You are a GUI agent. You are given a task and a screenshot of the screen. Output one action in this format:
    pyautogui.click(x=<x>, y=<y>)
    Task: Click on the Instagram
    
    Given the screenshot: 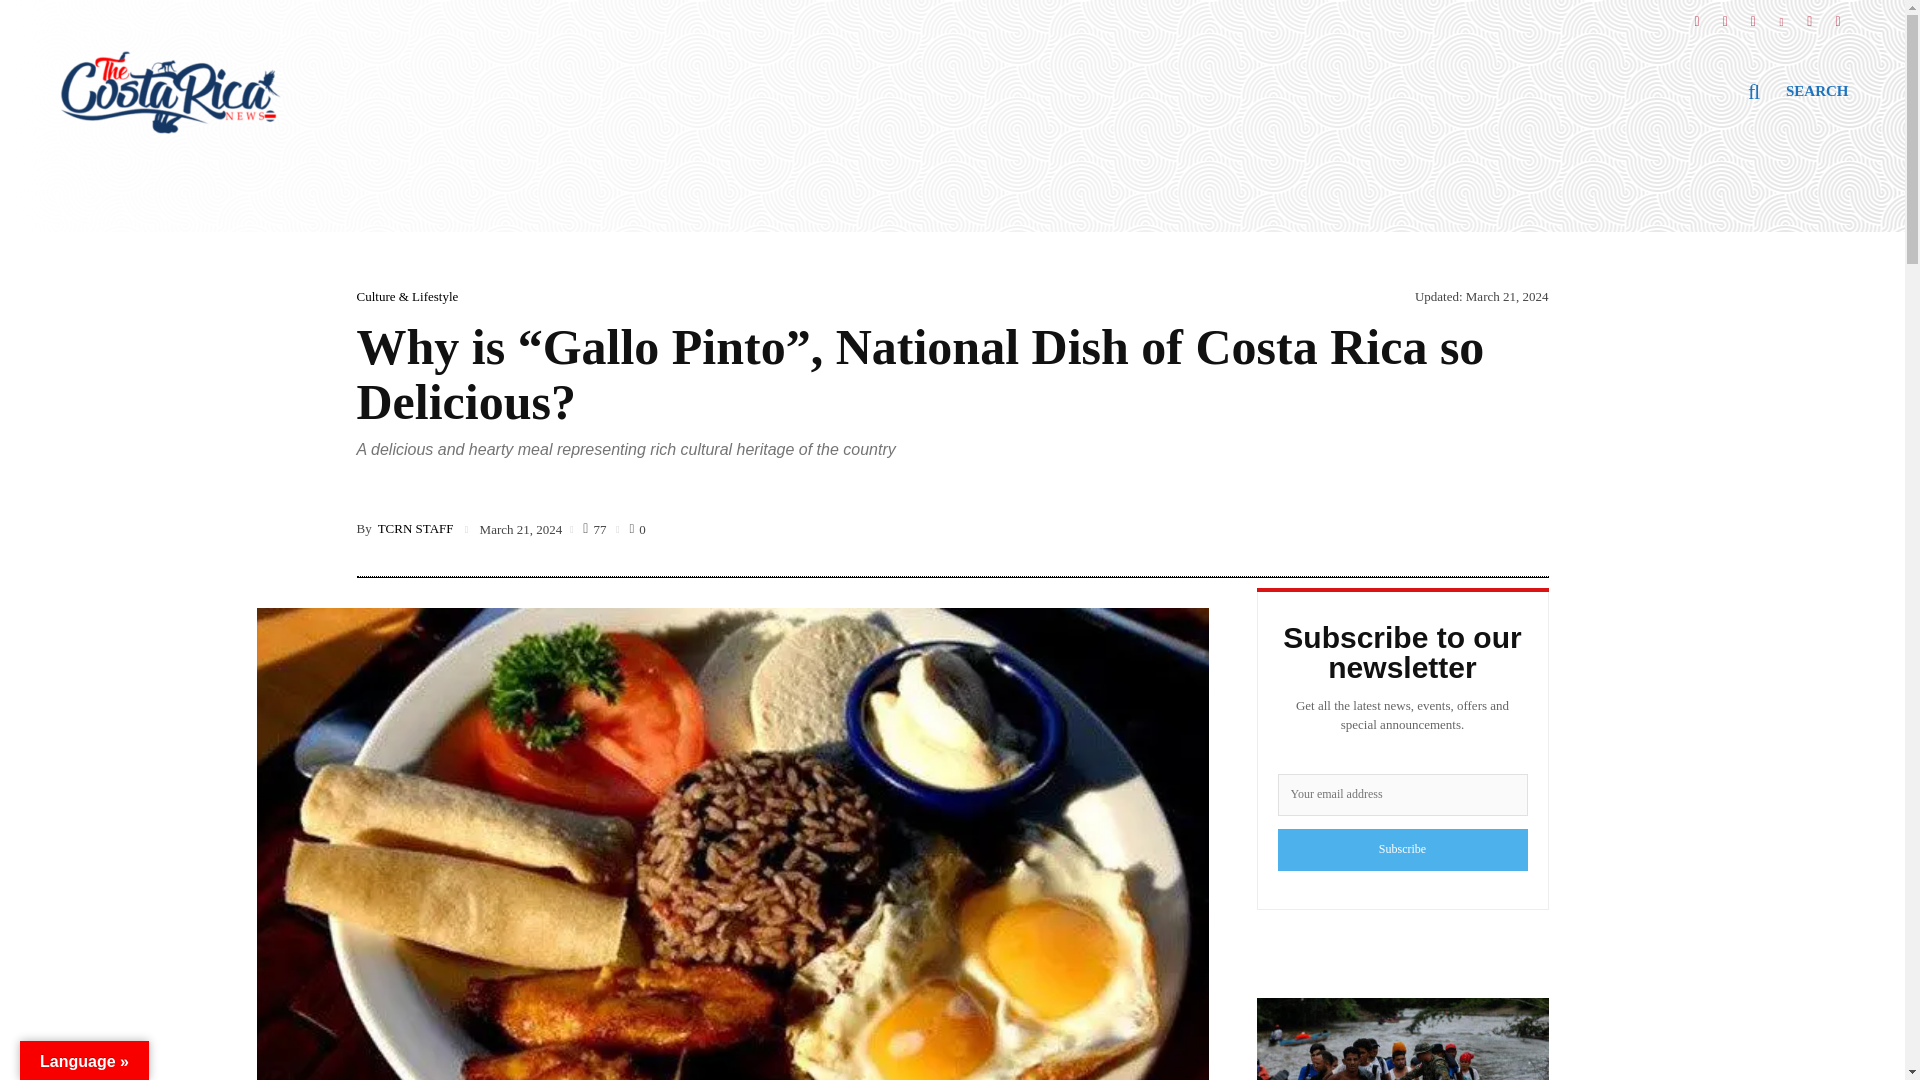 What is the action you would take?
    pyautogui.click(x=1724, y=14)
    